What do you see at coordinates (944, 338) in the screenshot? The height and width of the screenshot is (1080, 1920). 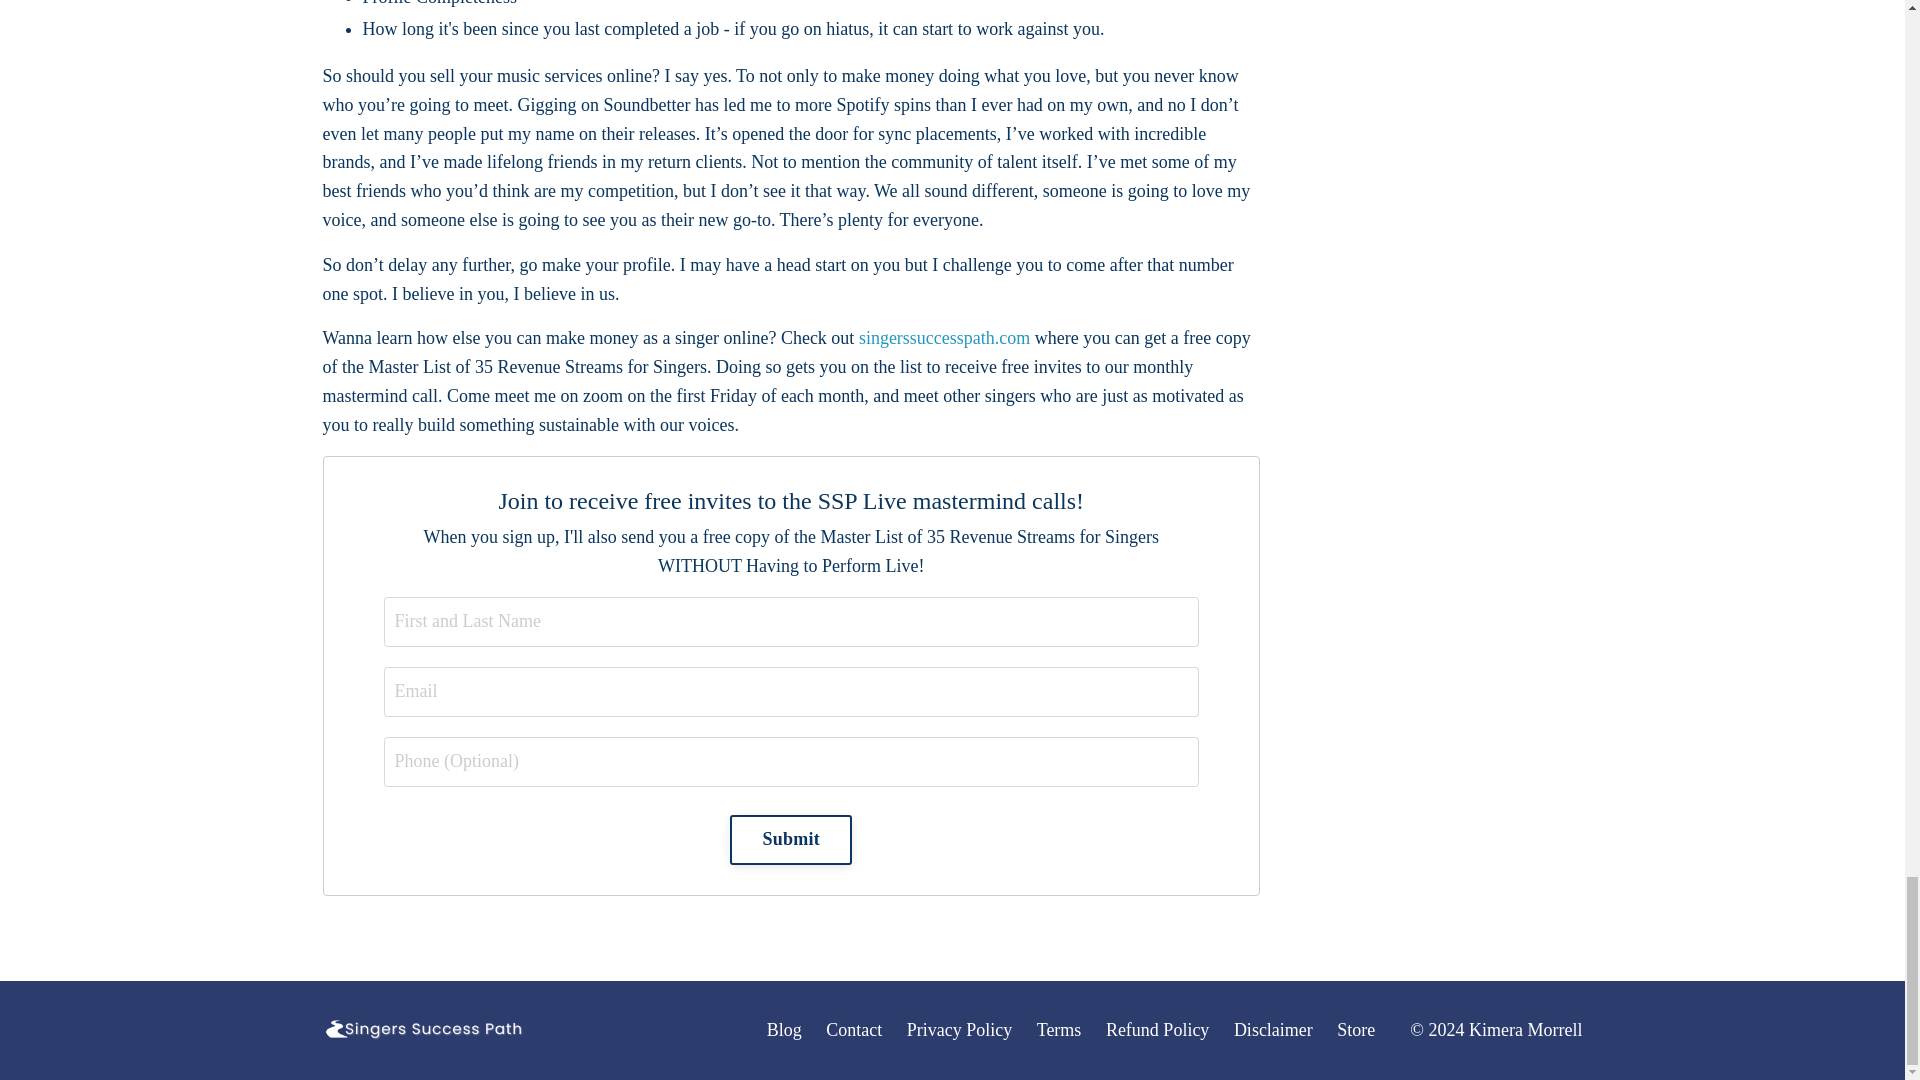 I see `singerssuccesspath.com` at bounding box center [944, 338].